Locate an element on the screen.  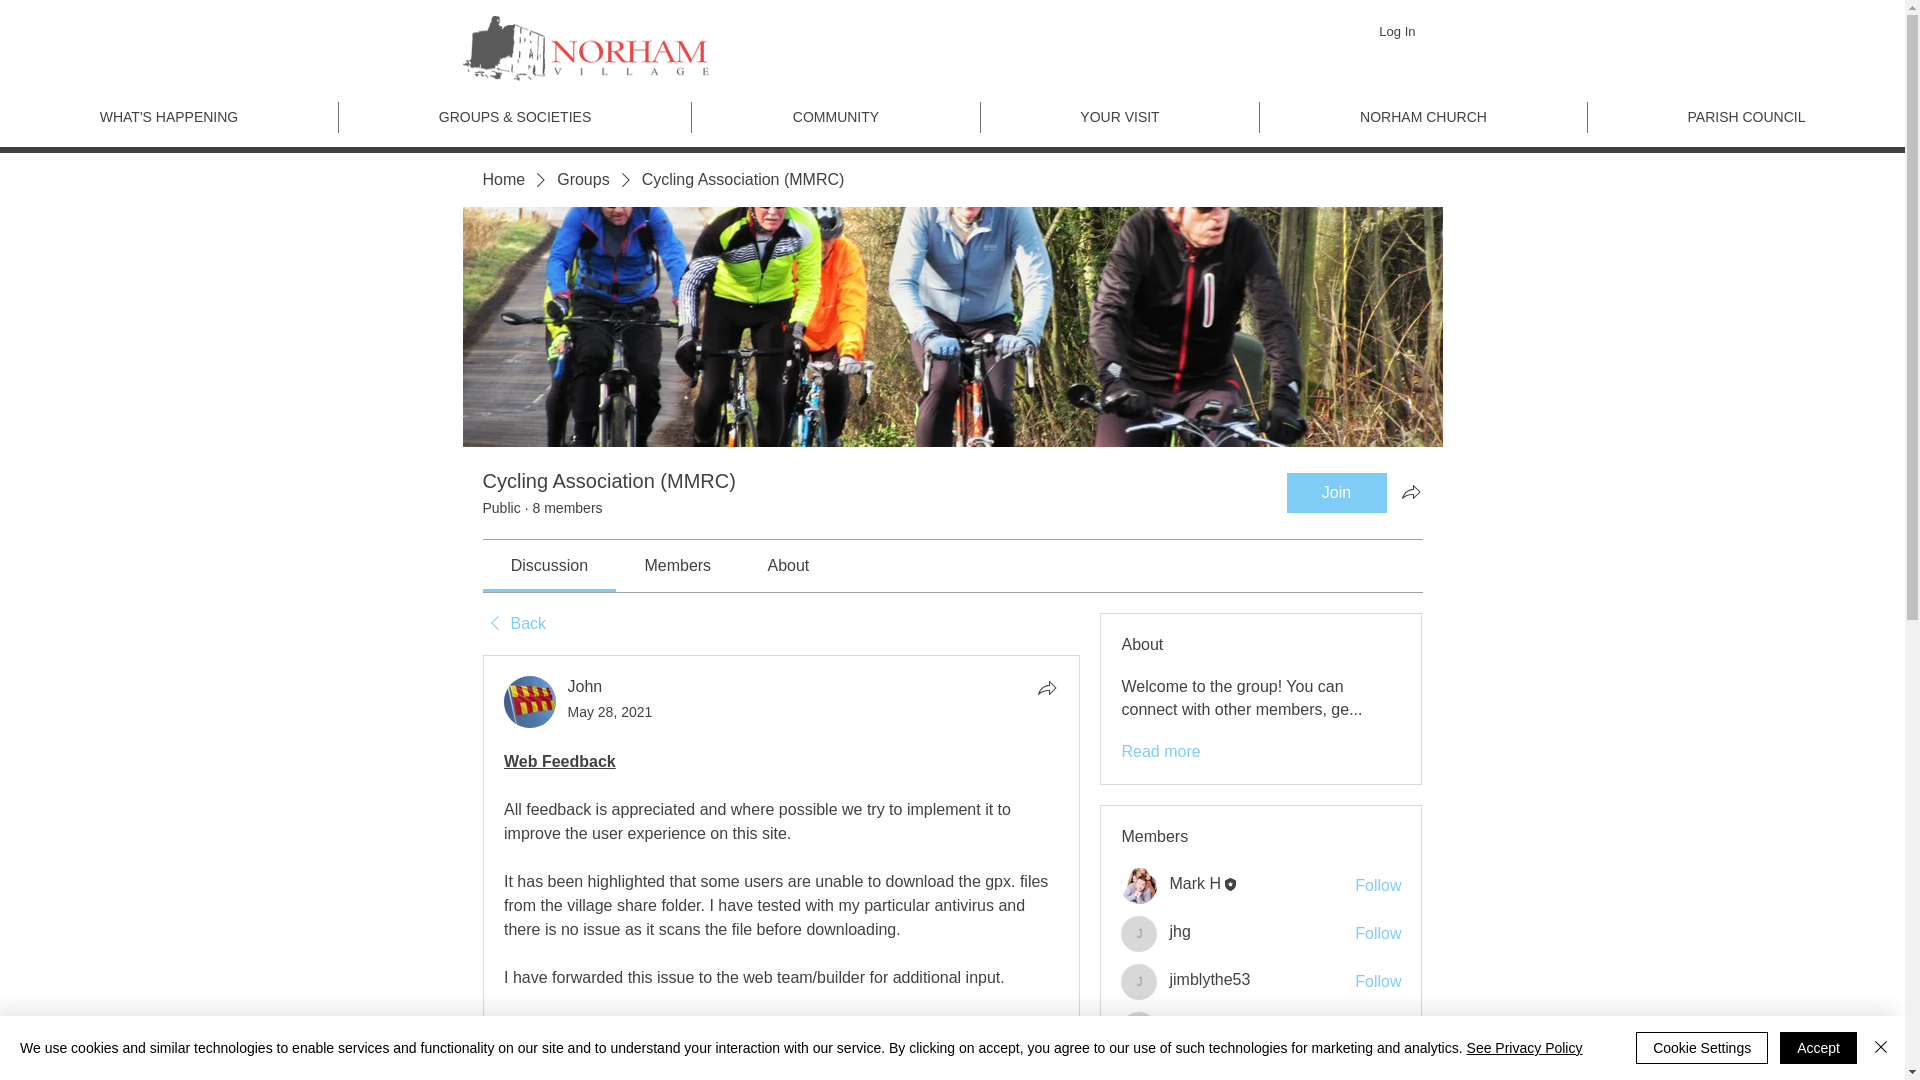
Chris N-t is located at coordinates (1139, 1070).